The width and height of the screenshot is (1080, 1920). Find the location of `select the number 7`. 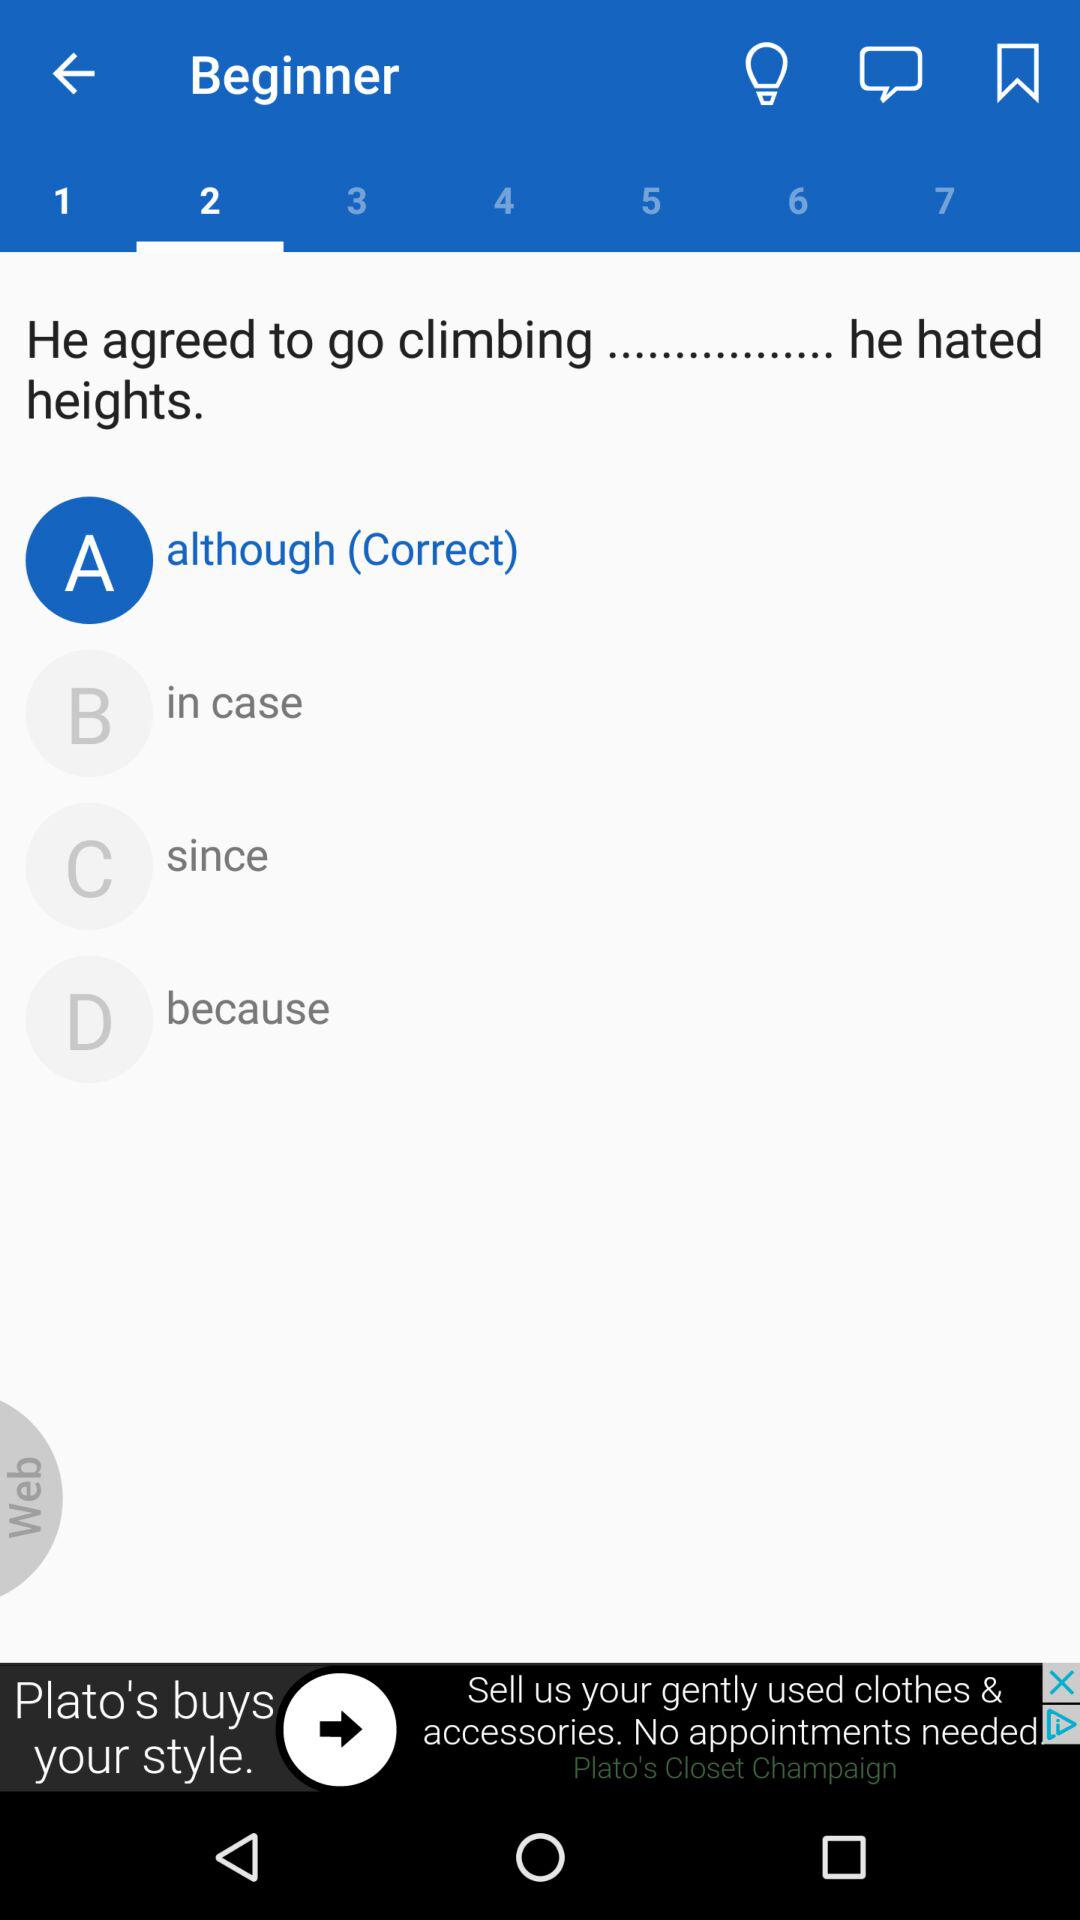

select the number 7 is located at coordinates (945, 199).